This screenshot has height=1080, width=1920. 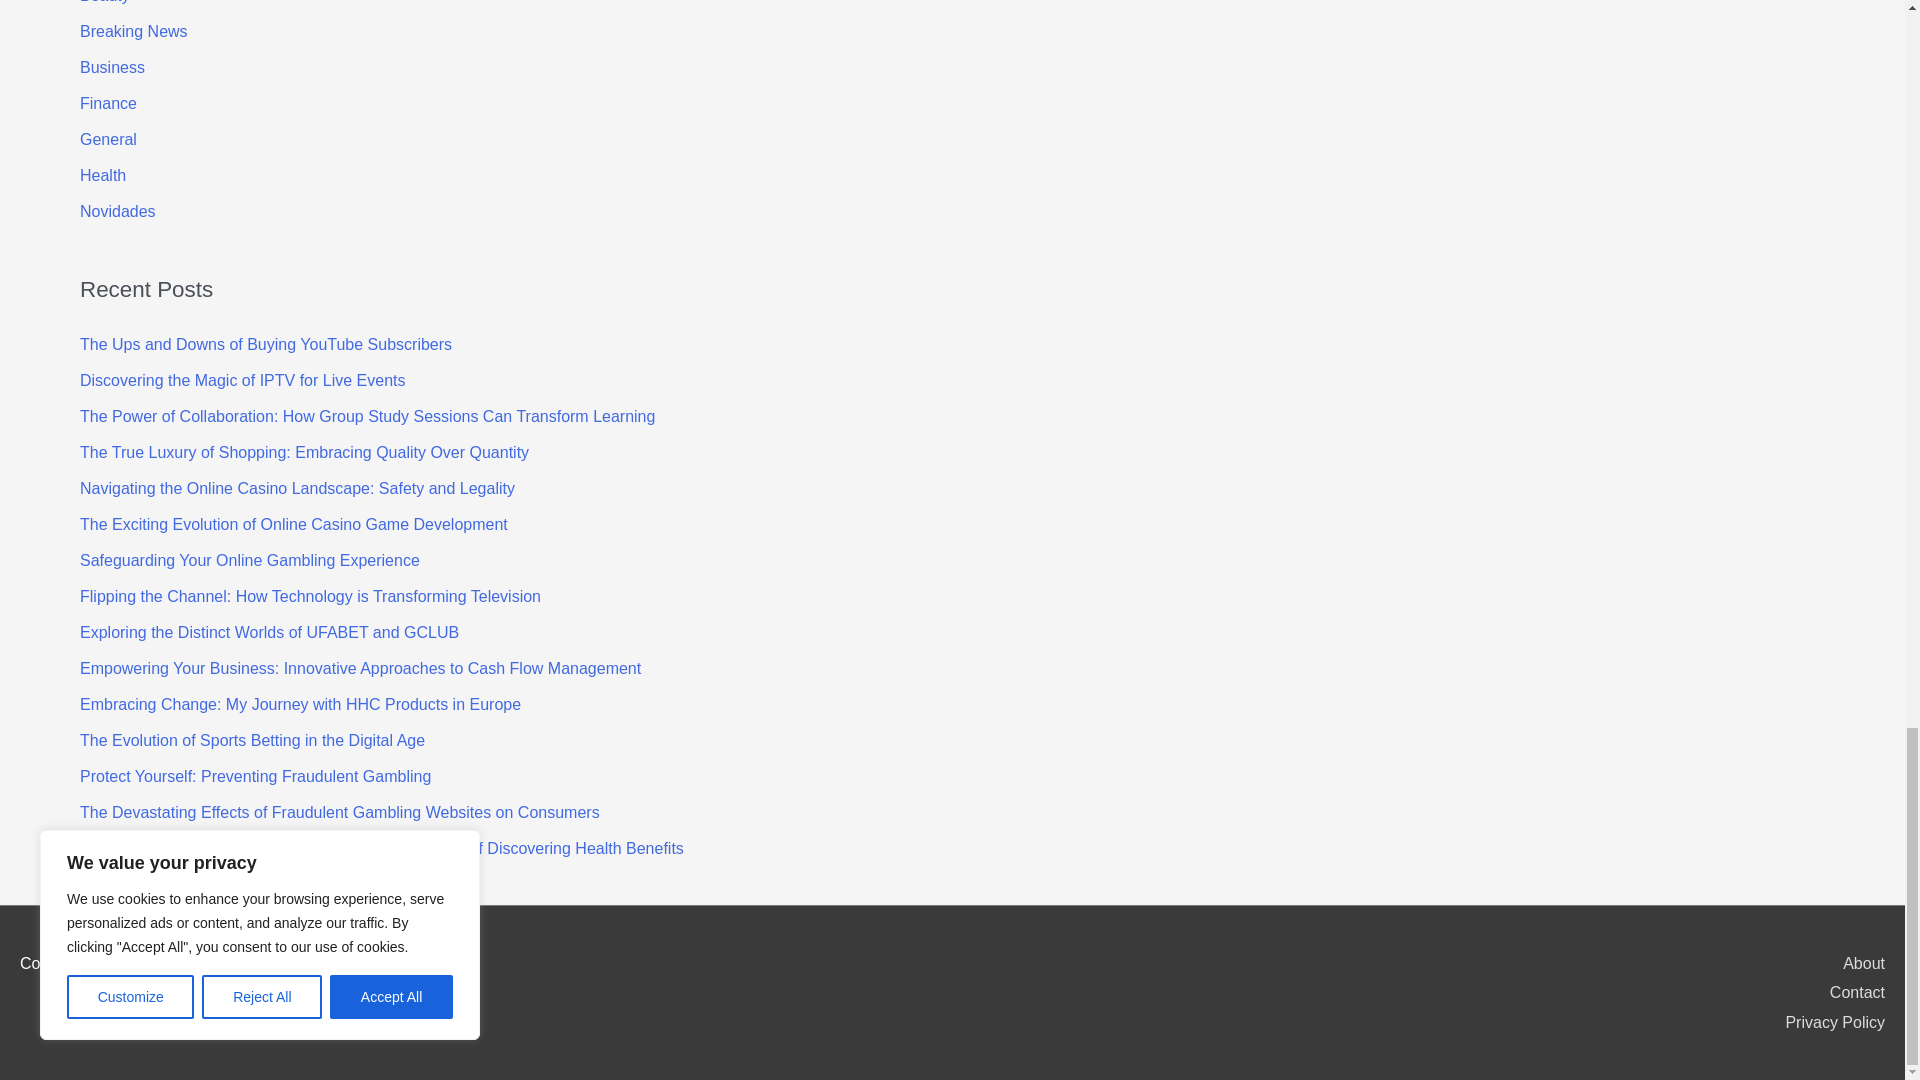 What do you see at coordinates (108, 104) in the screenshot?
I see `Finance` at bounding box center [108, 104].